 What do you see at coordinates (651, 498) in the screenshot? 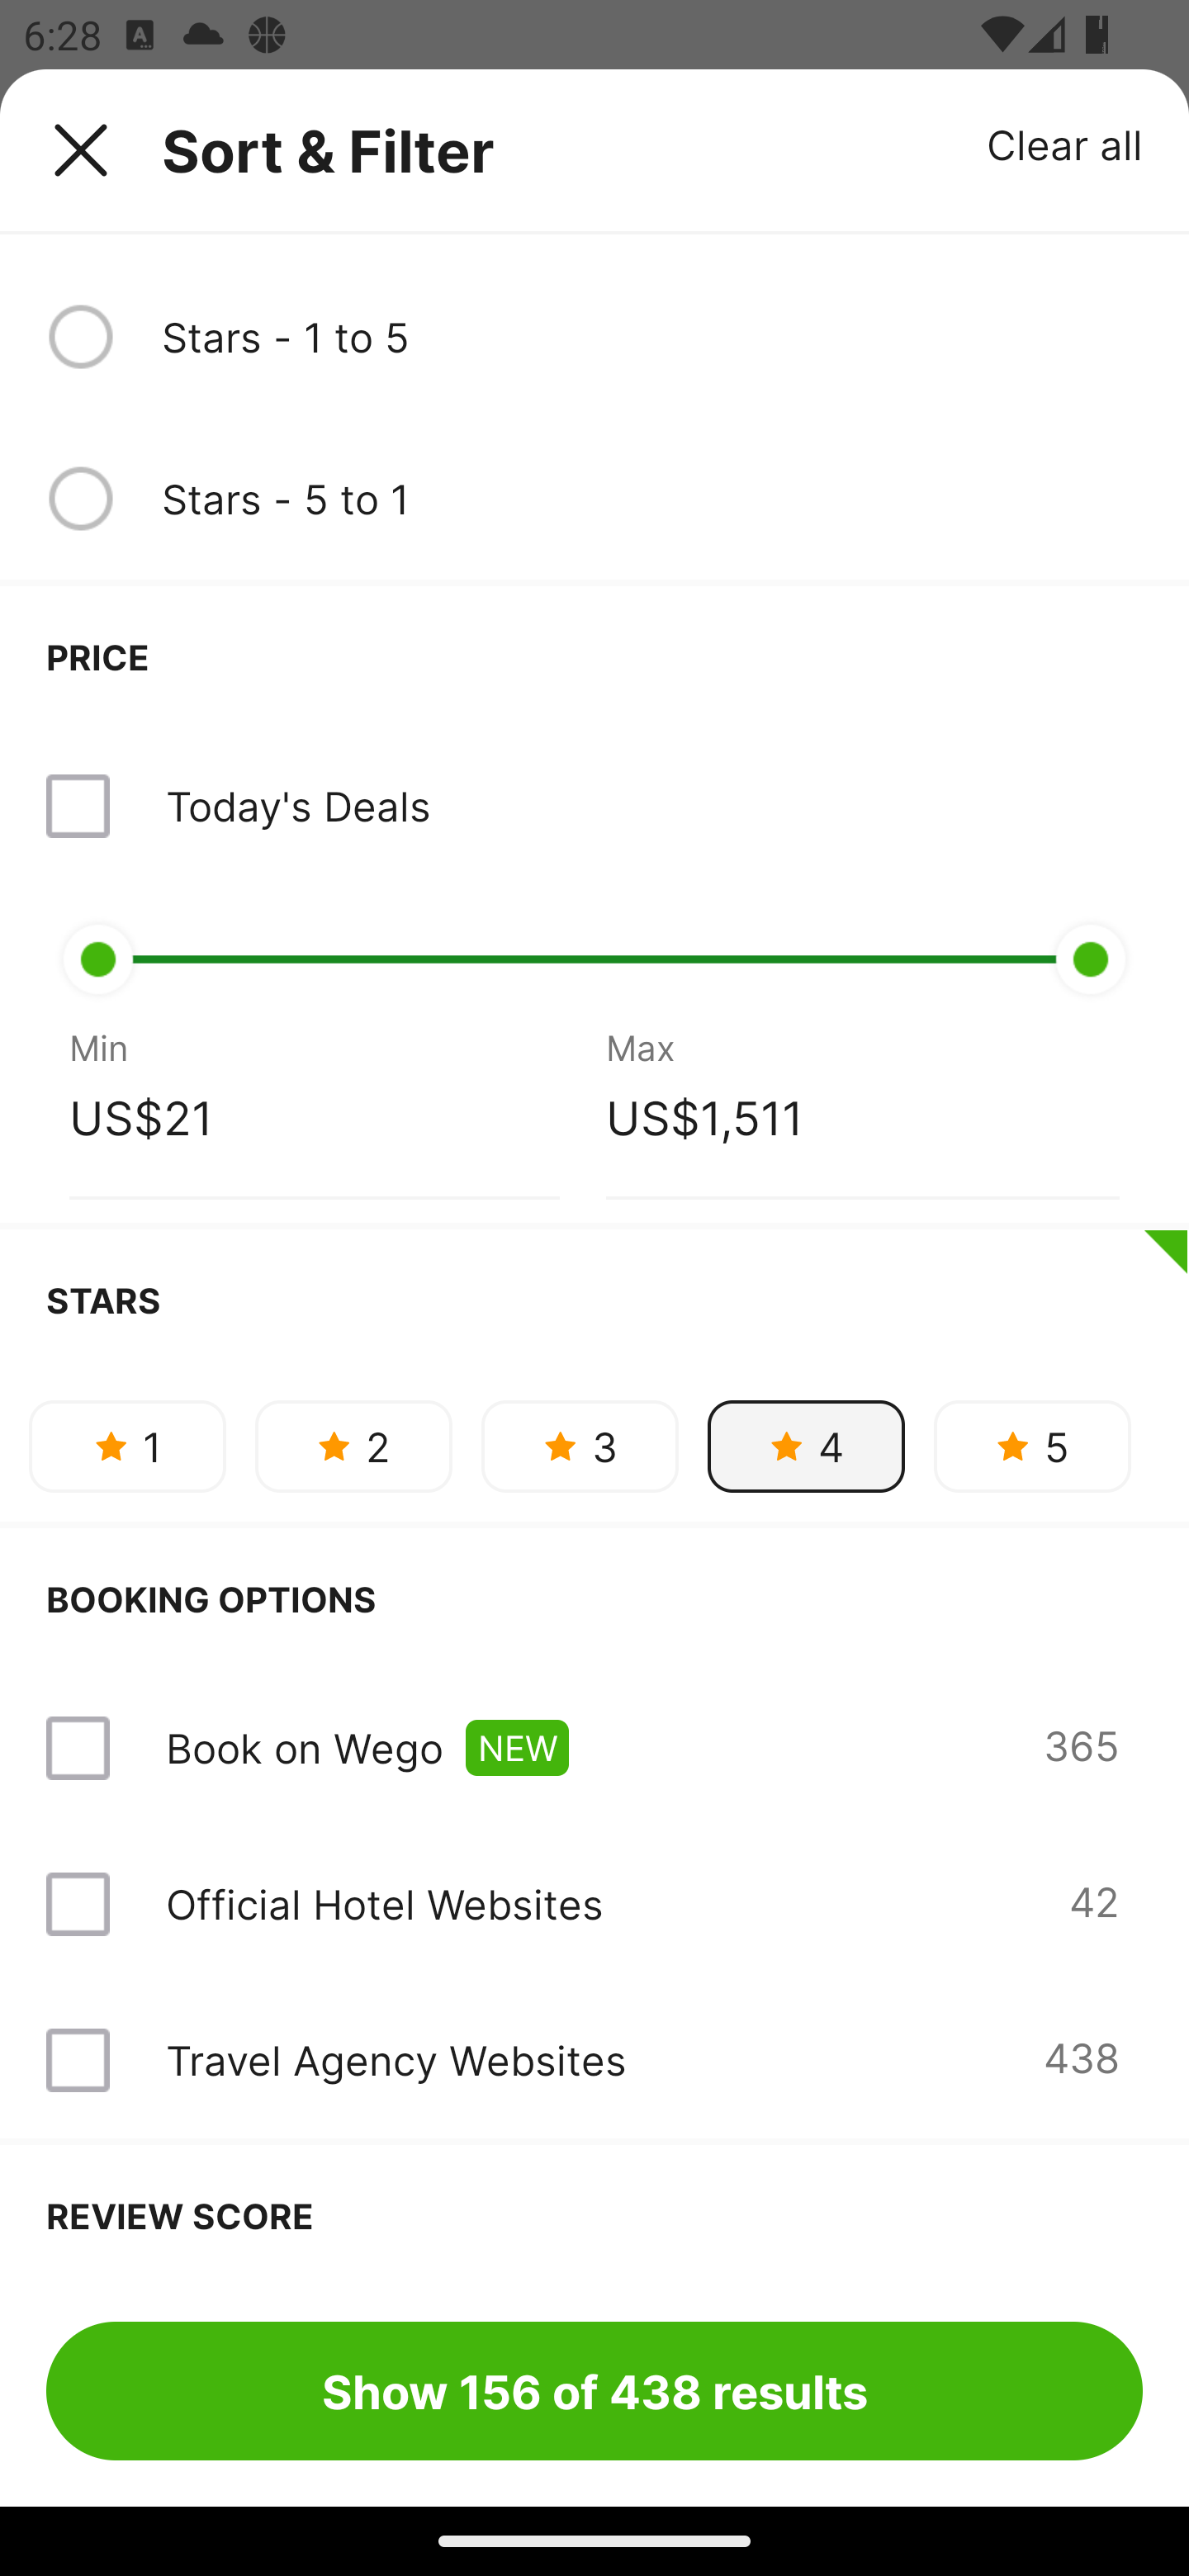
I see `Stars - 5 to 1` at bounding box center [651, 498].